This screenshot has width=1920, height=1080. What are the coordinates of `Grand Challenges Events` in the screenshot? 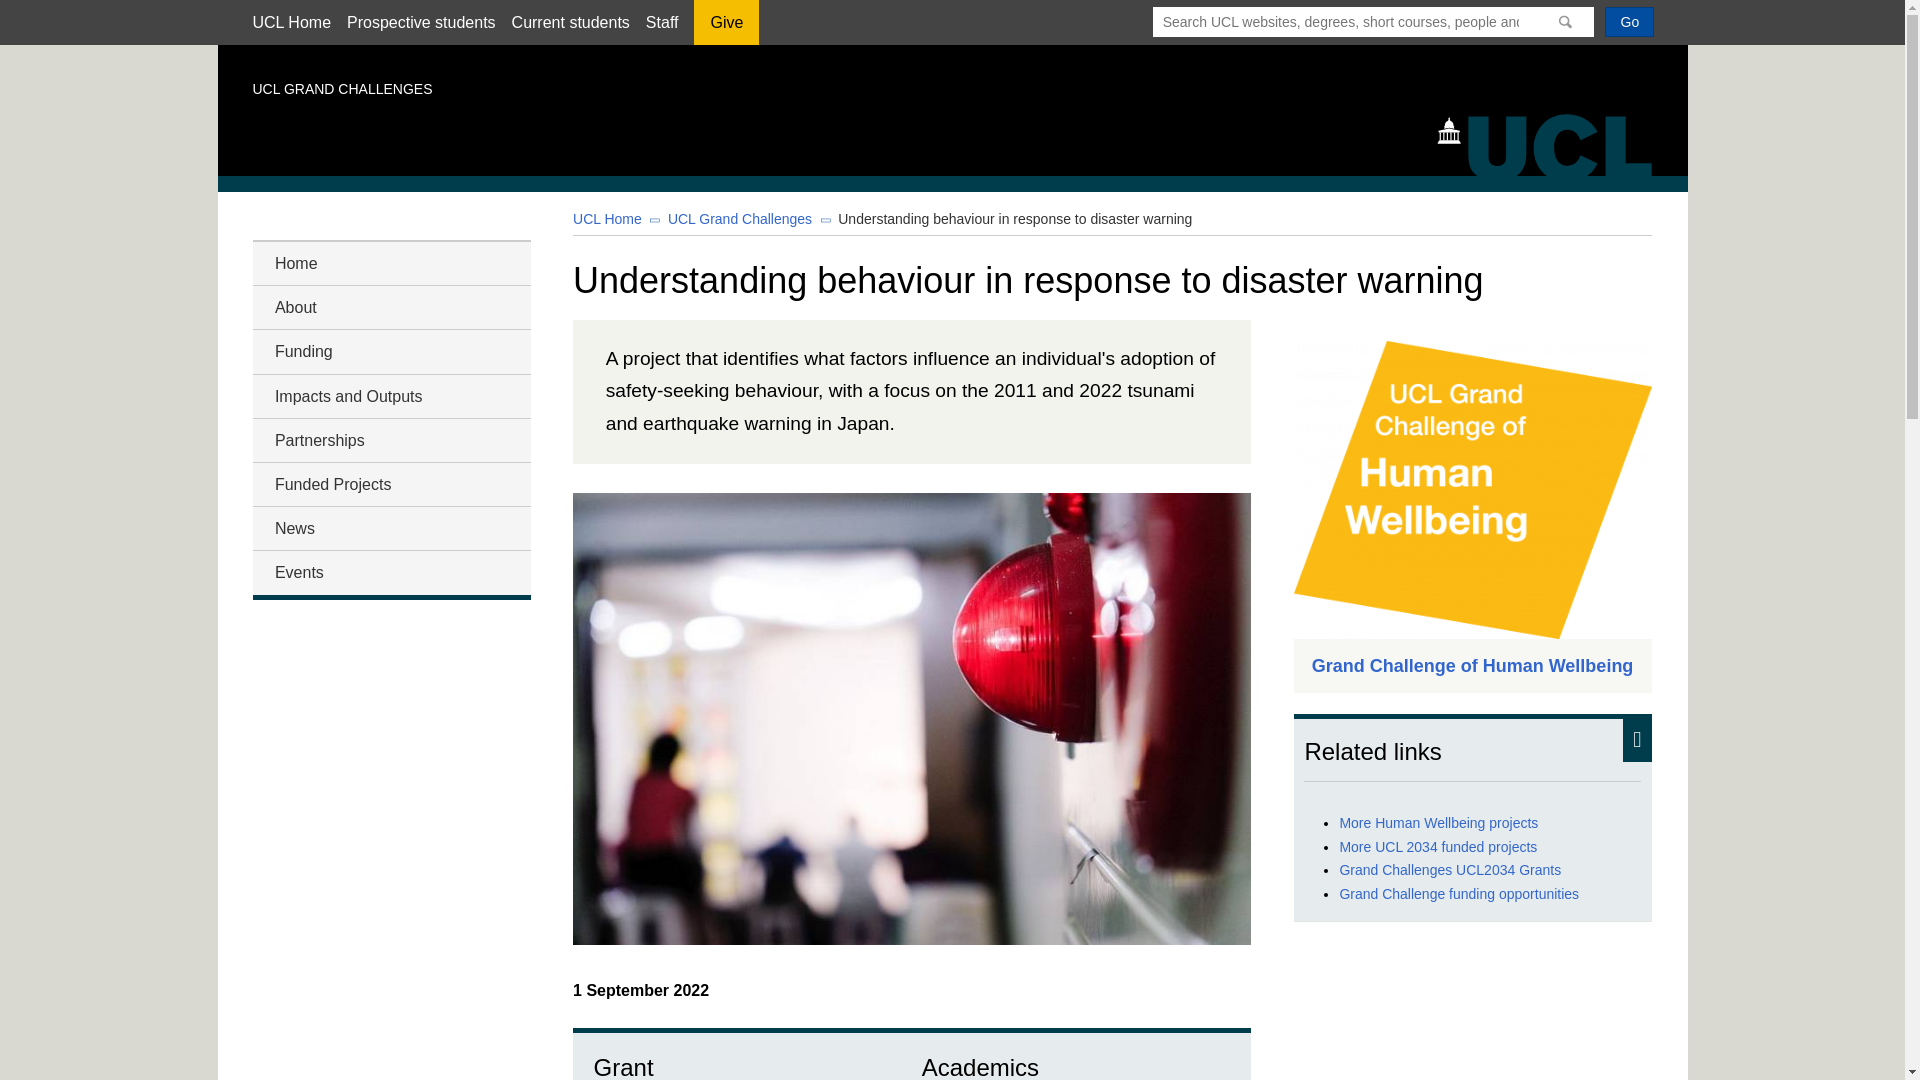 It's located at (390, 572).